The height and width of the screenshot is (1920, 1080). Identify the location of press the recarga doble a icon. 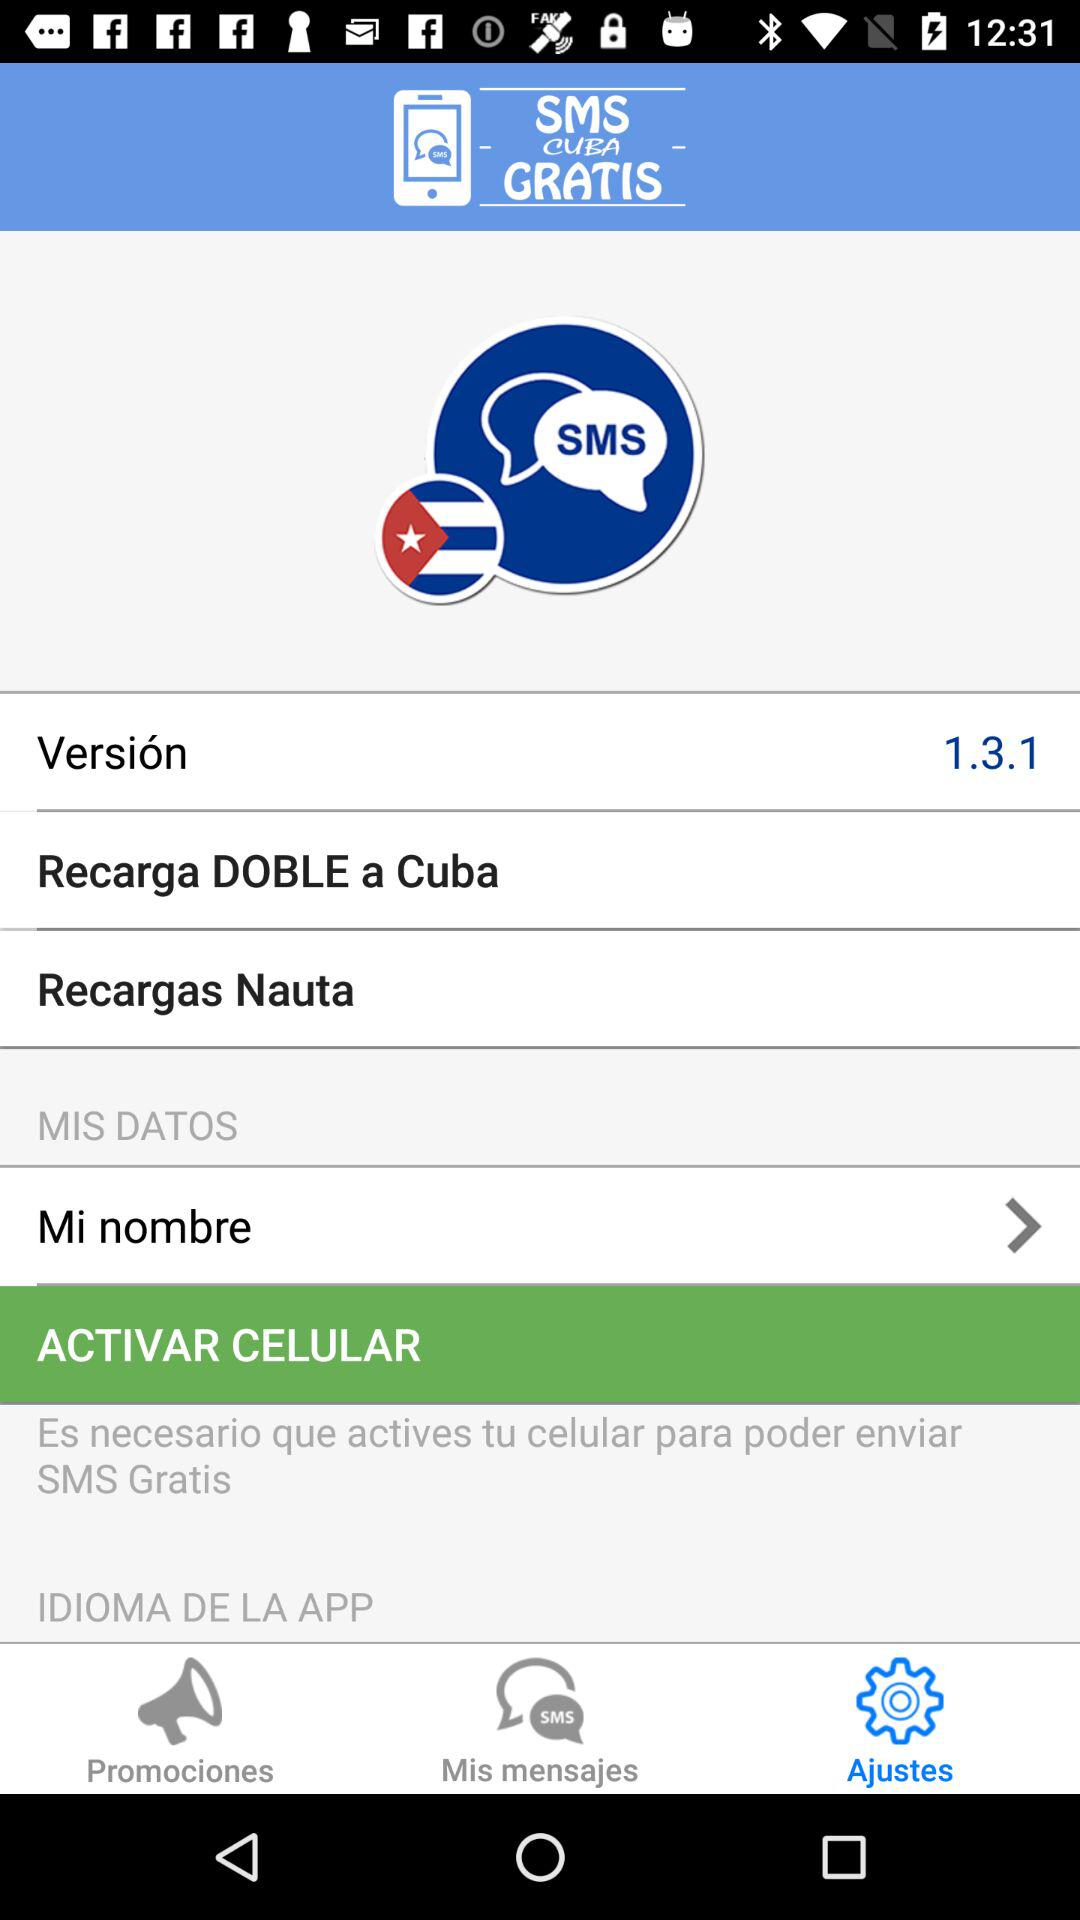
(540, 870).